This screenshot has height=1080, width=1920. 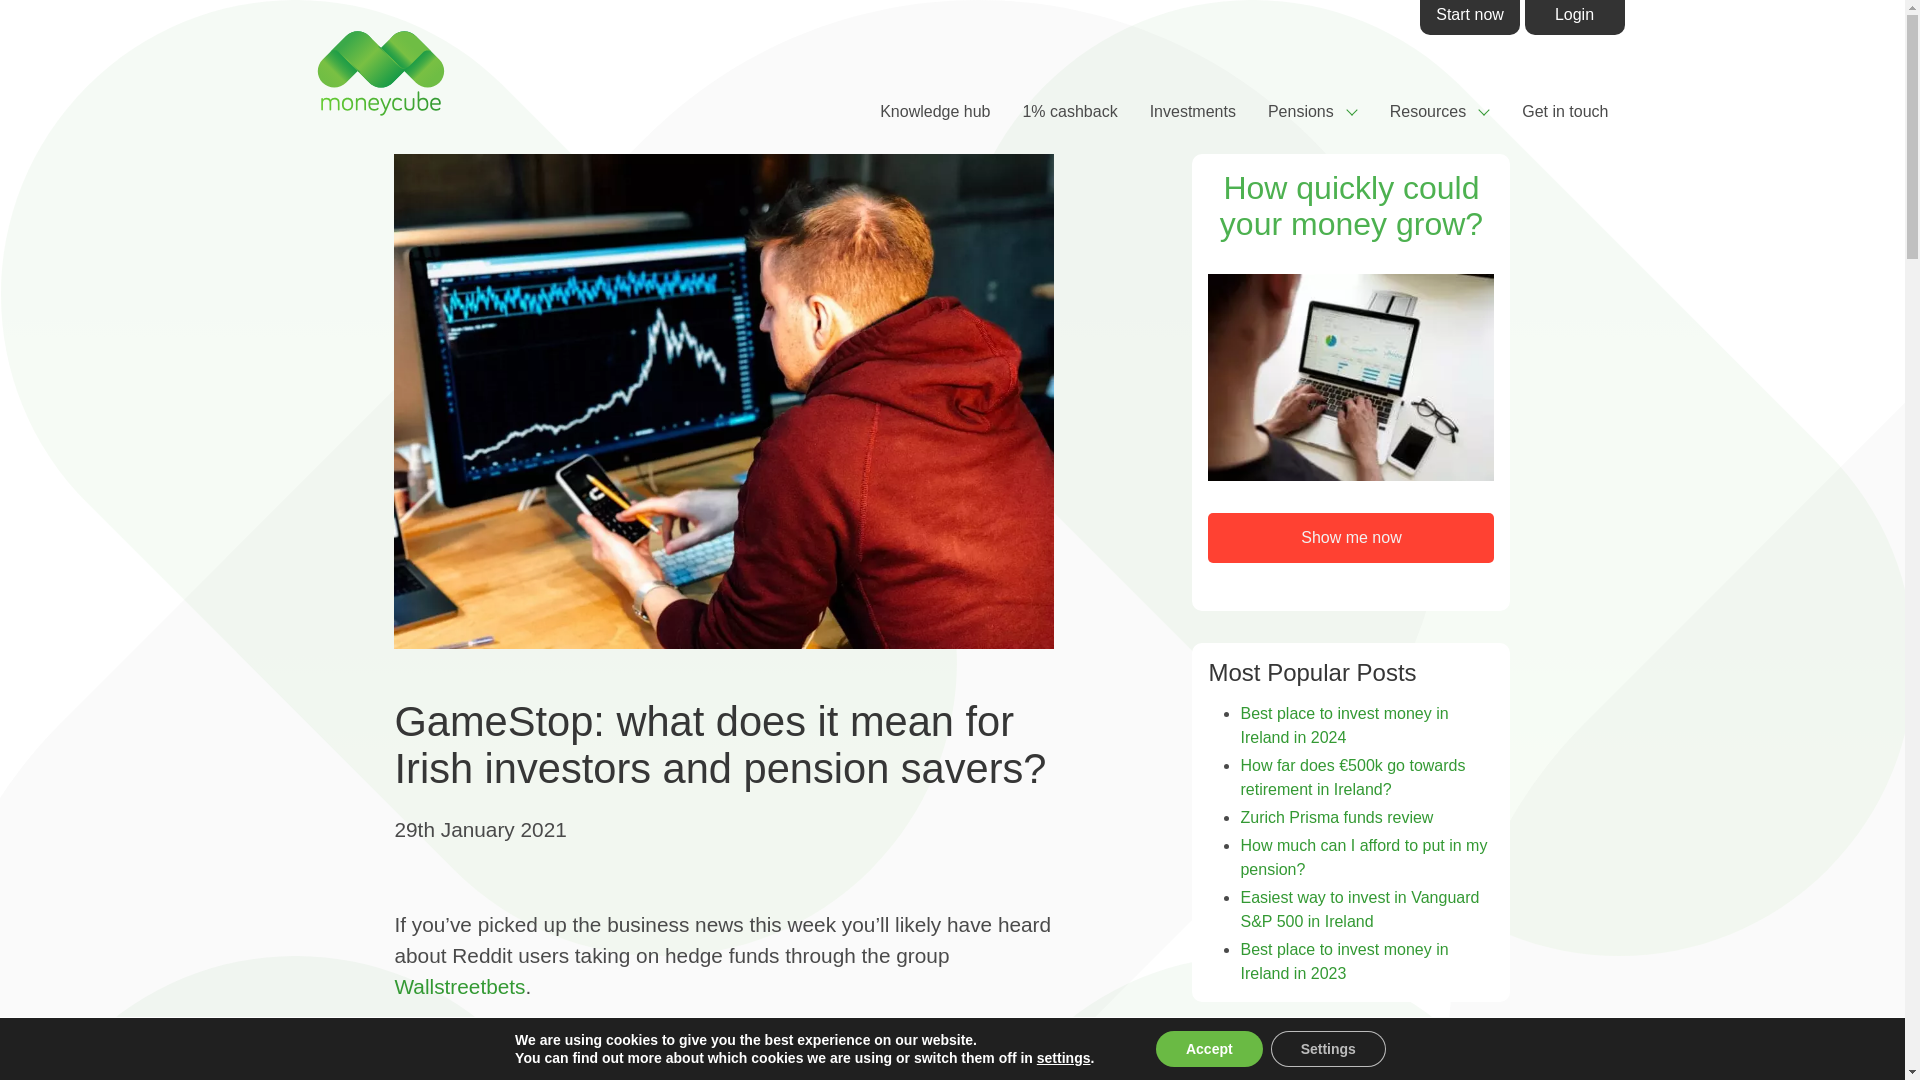 What do you see at coordinates (1350, 538) in the screenshot?
I see `Show me now` at bounding box center [1350, 538].